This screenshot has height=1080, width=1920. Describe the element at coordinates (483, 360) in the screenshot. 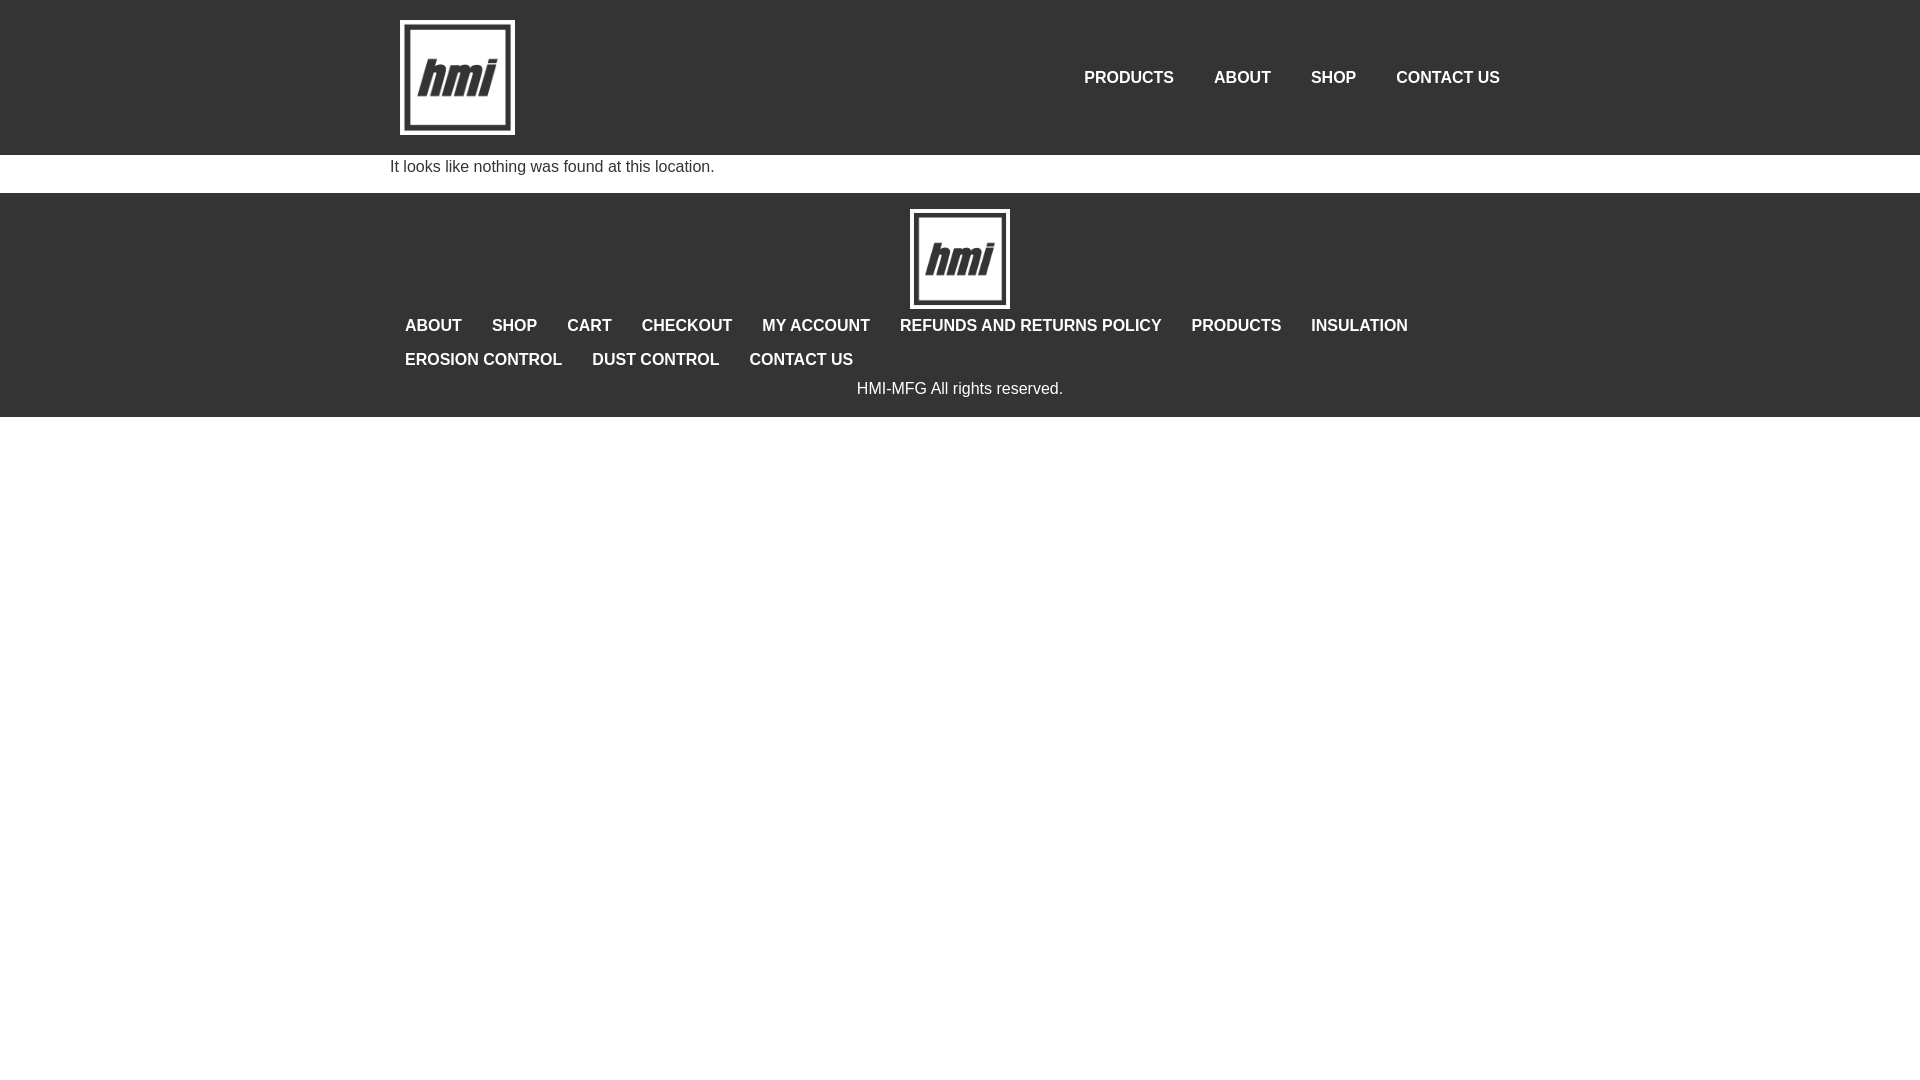

I see `EROSION CONTROL` at that location.